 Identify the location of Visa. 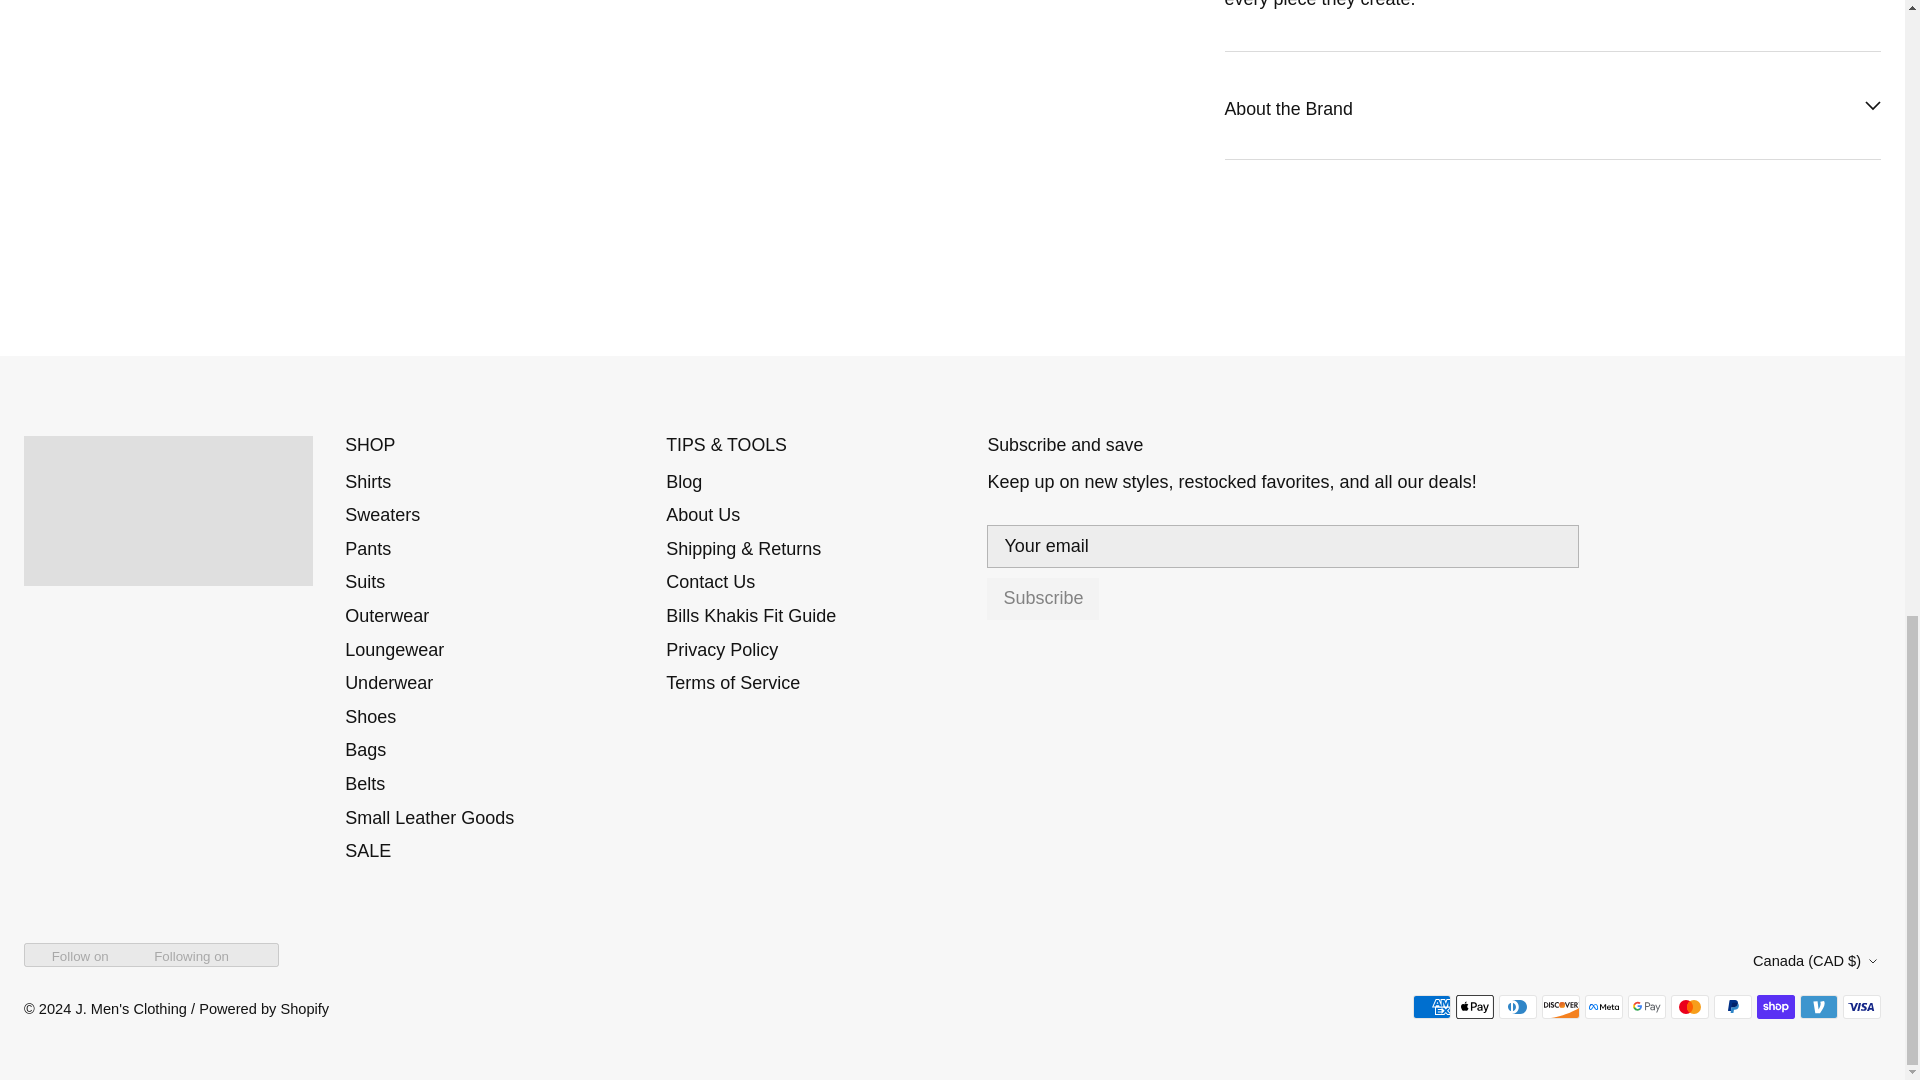
(1862, 1006).